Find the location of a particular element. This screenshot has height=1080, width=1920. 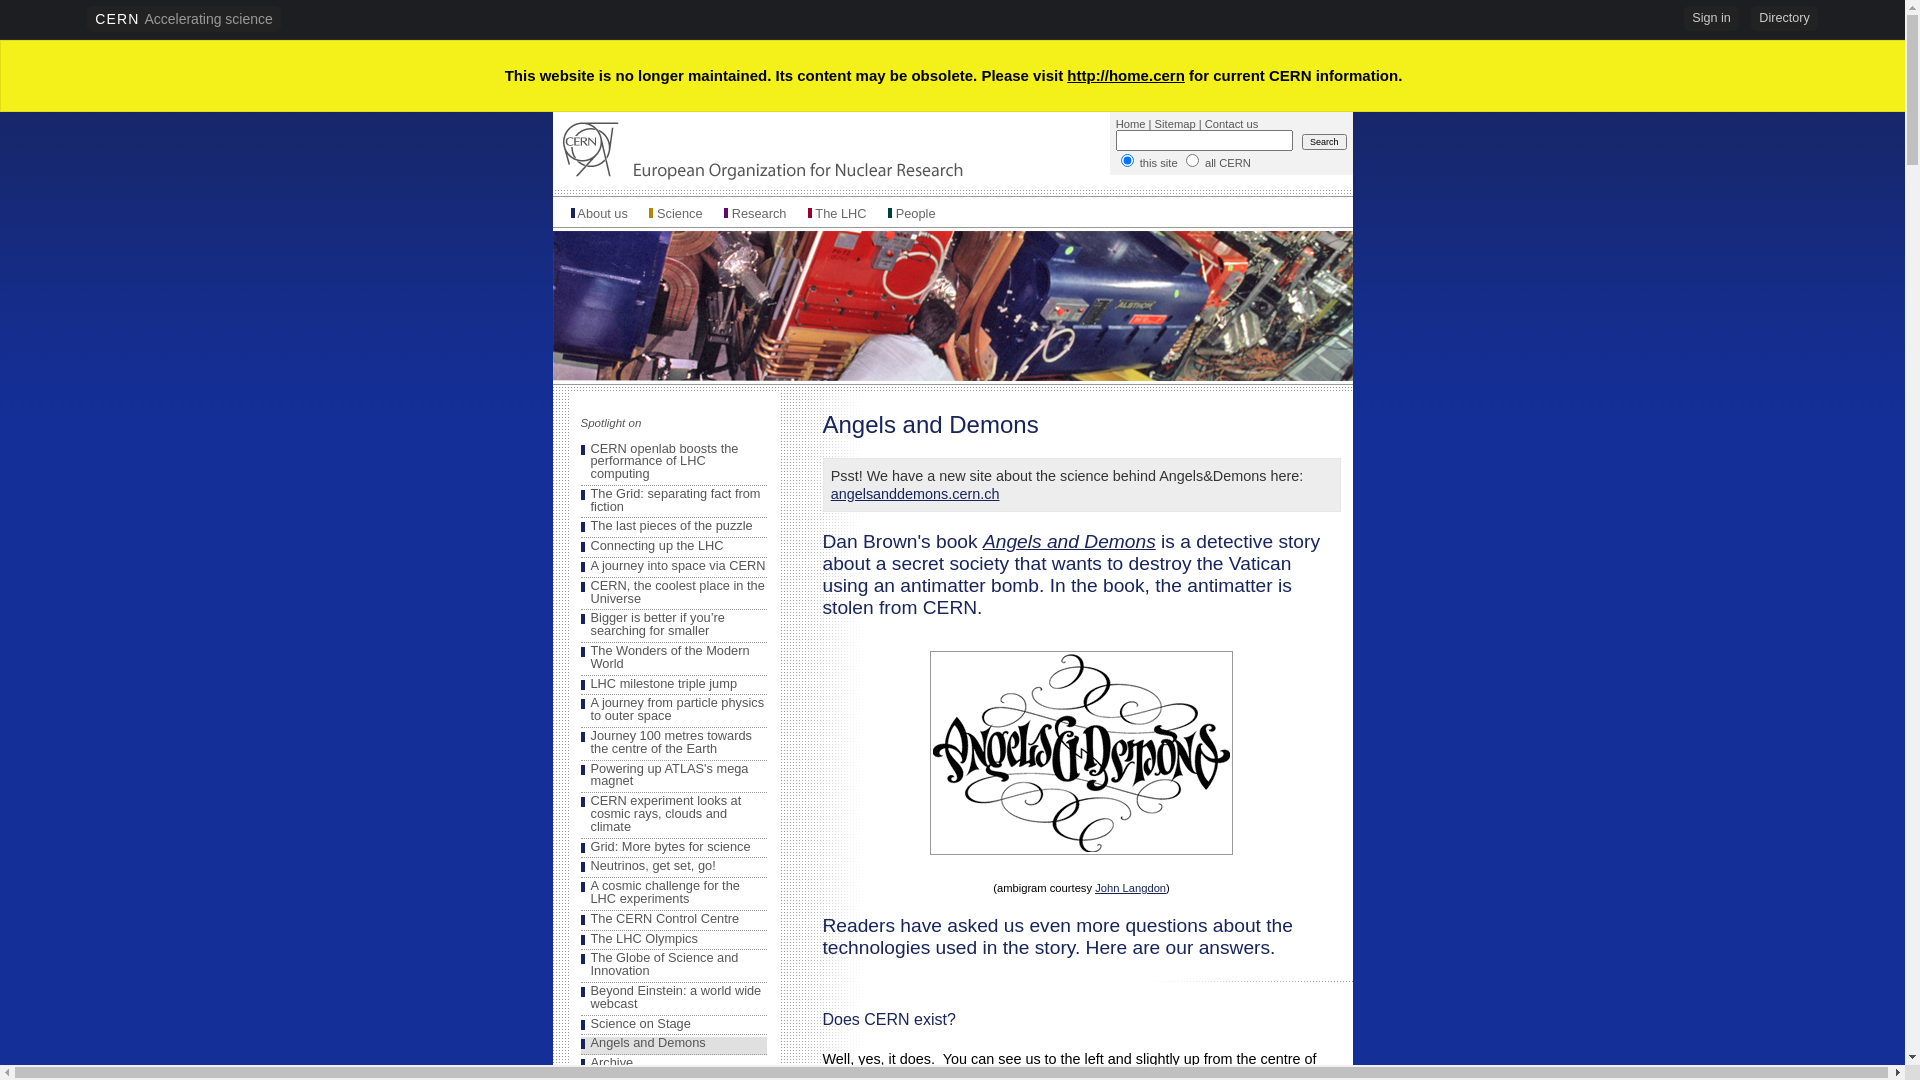

Home is located at coordinates (1131, 124).